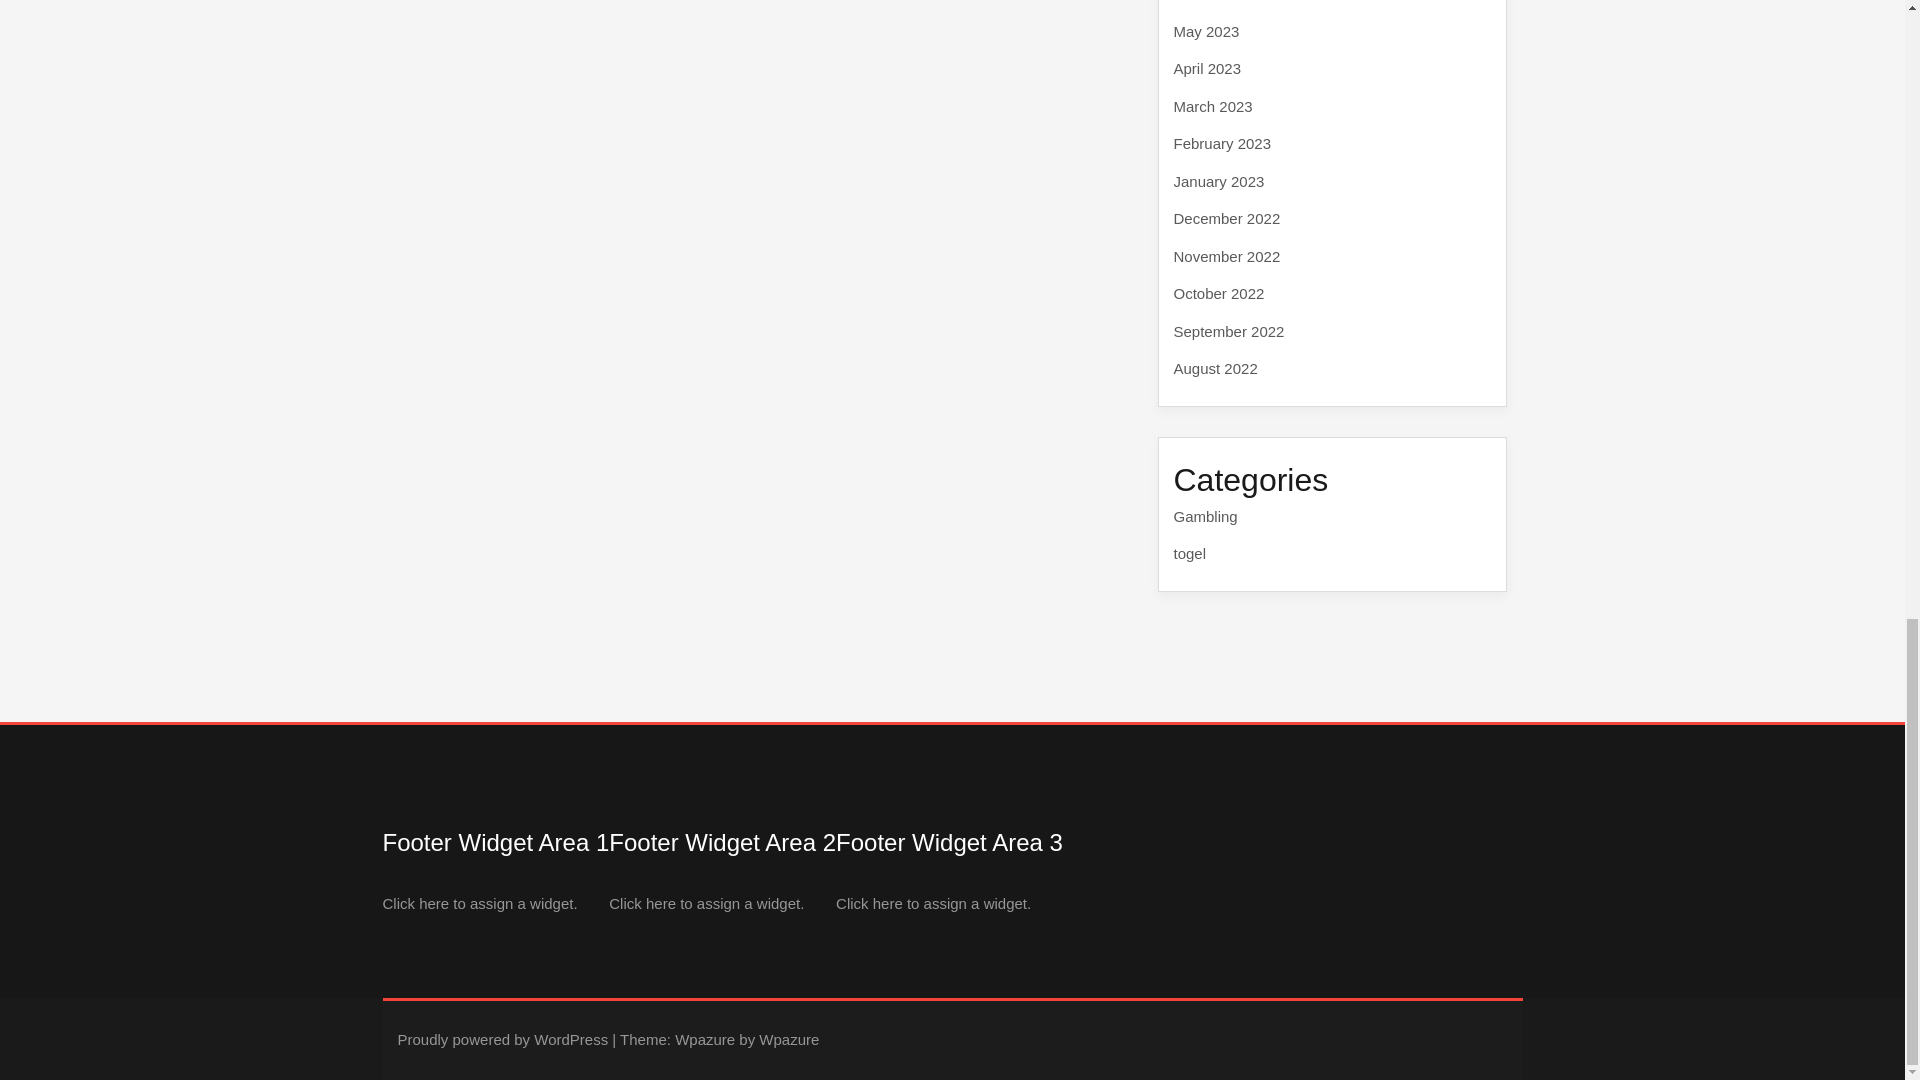 This screenshot has width=1920, height=1080. What do you see at coordinates (1226, 218) in the screenshot?
I see `December 2022` at bounding box center [1226, 218].